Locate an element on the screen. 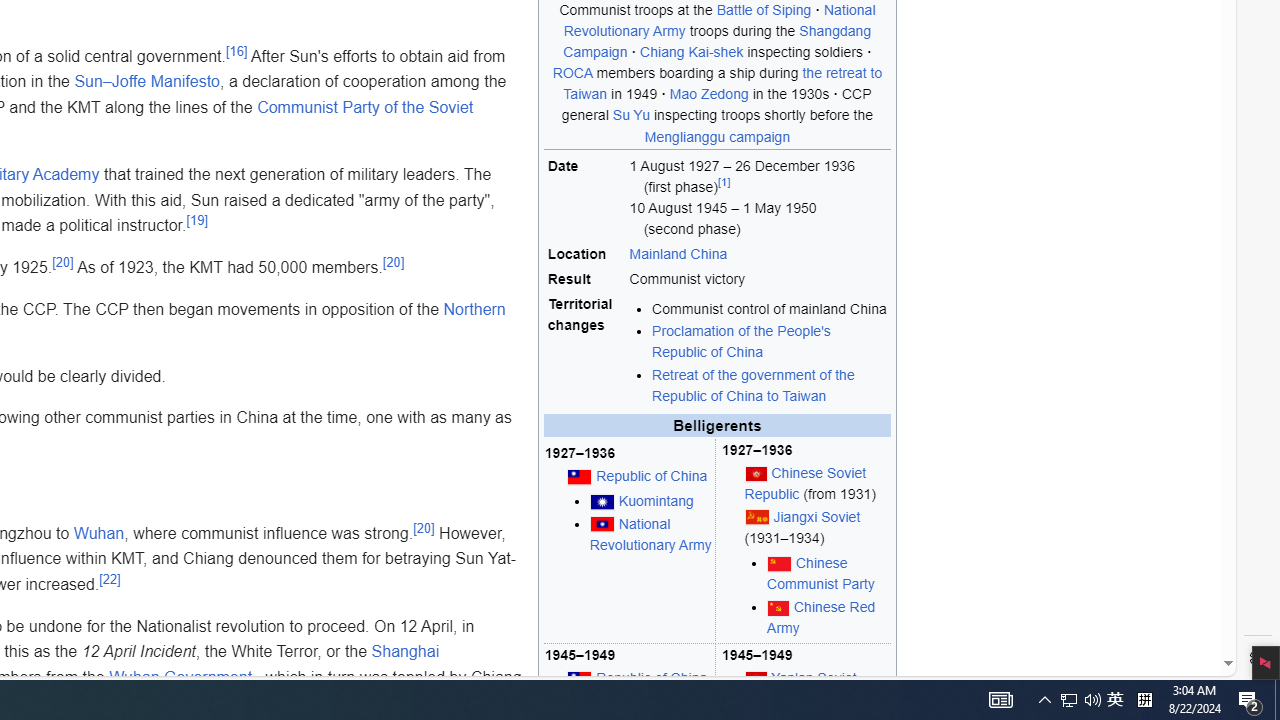 This screenshot has height=720, width=1280. Republic of China is located at coordinates (652, 677).